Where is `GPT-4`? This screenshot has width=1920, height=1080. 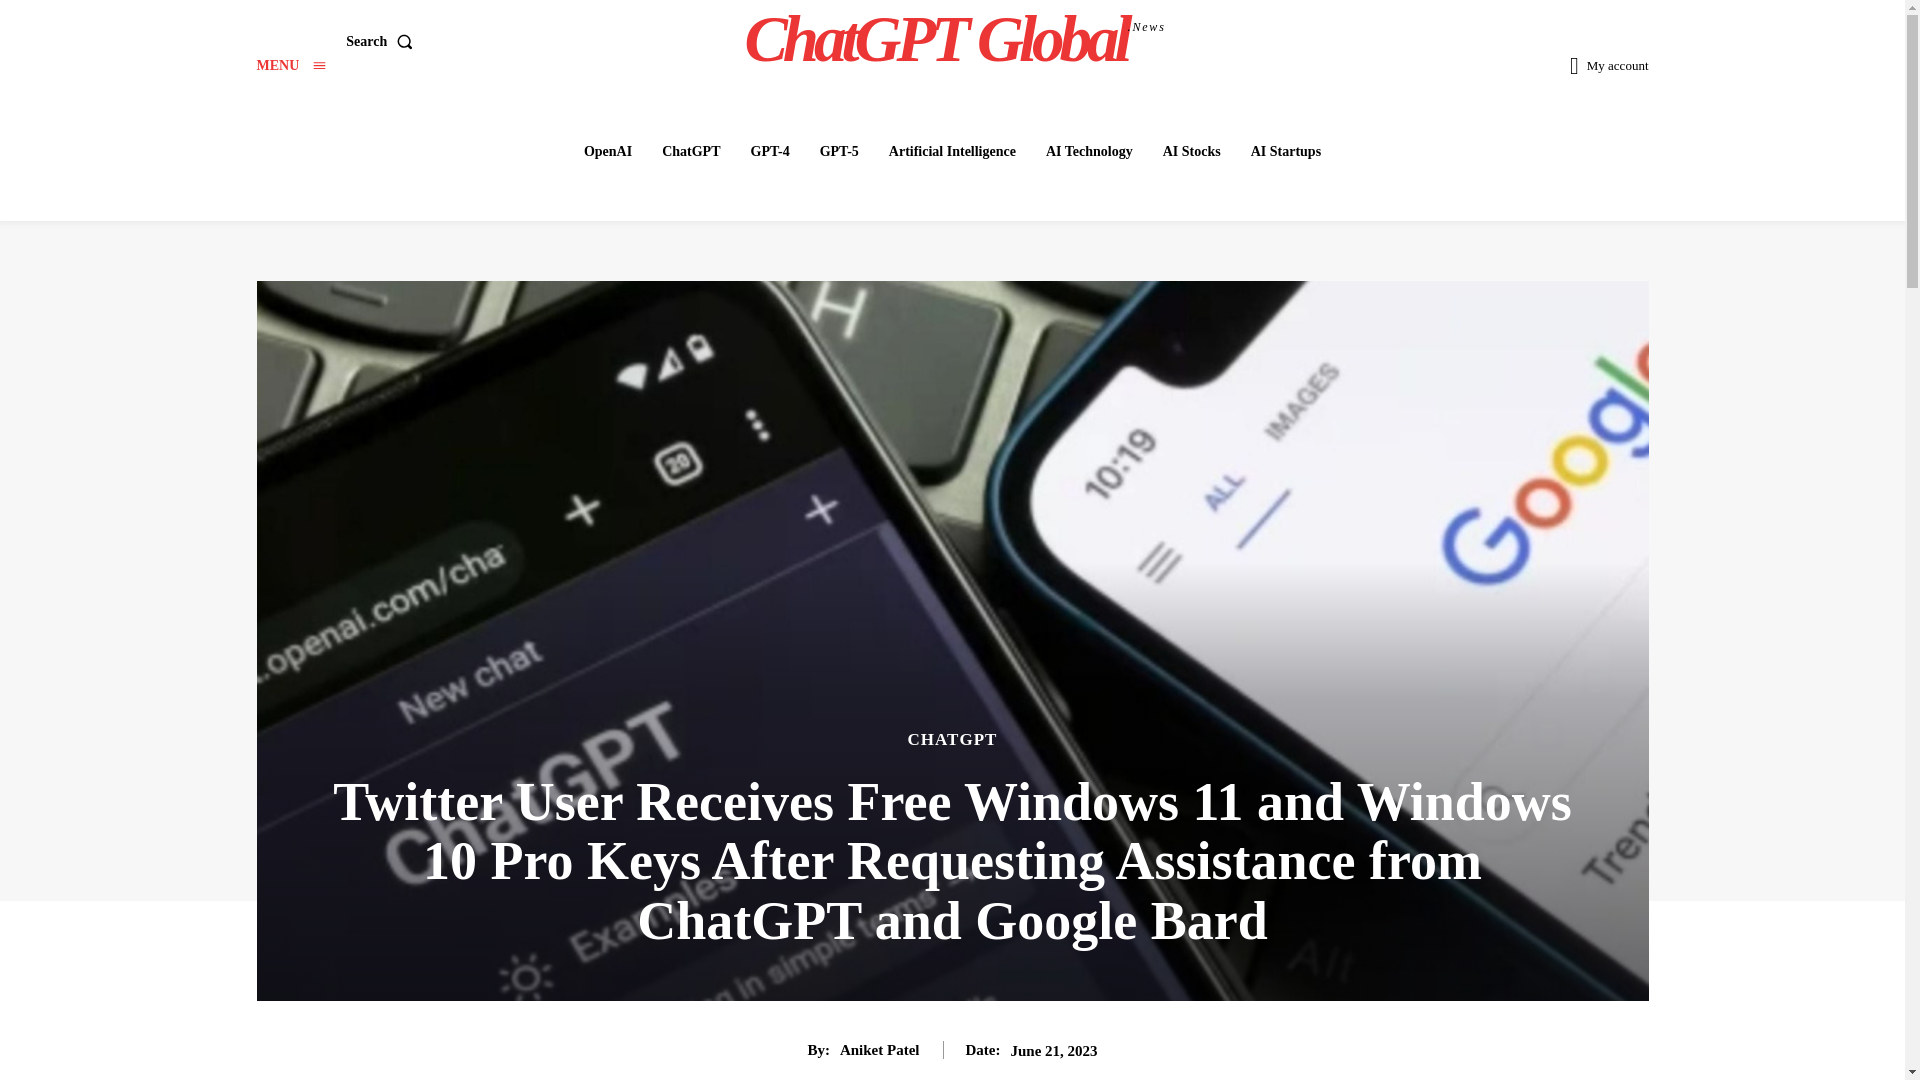 GPT-4 is located at coordinates (955, 38).